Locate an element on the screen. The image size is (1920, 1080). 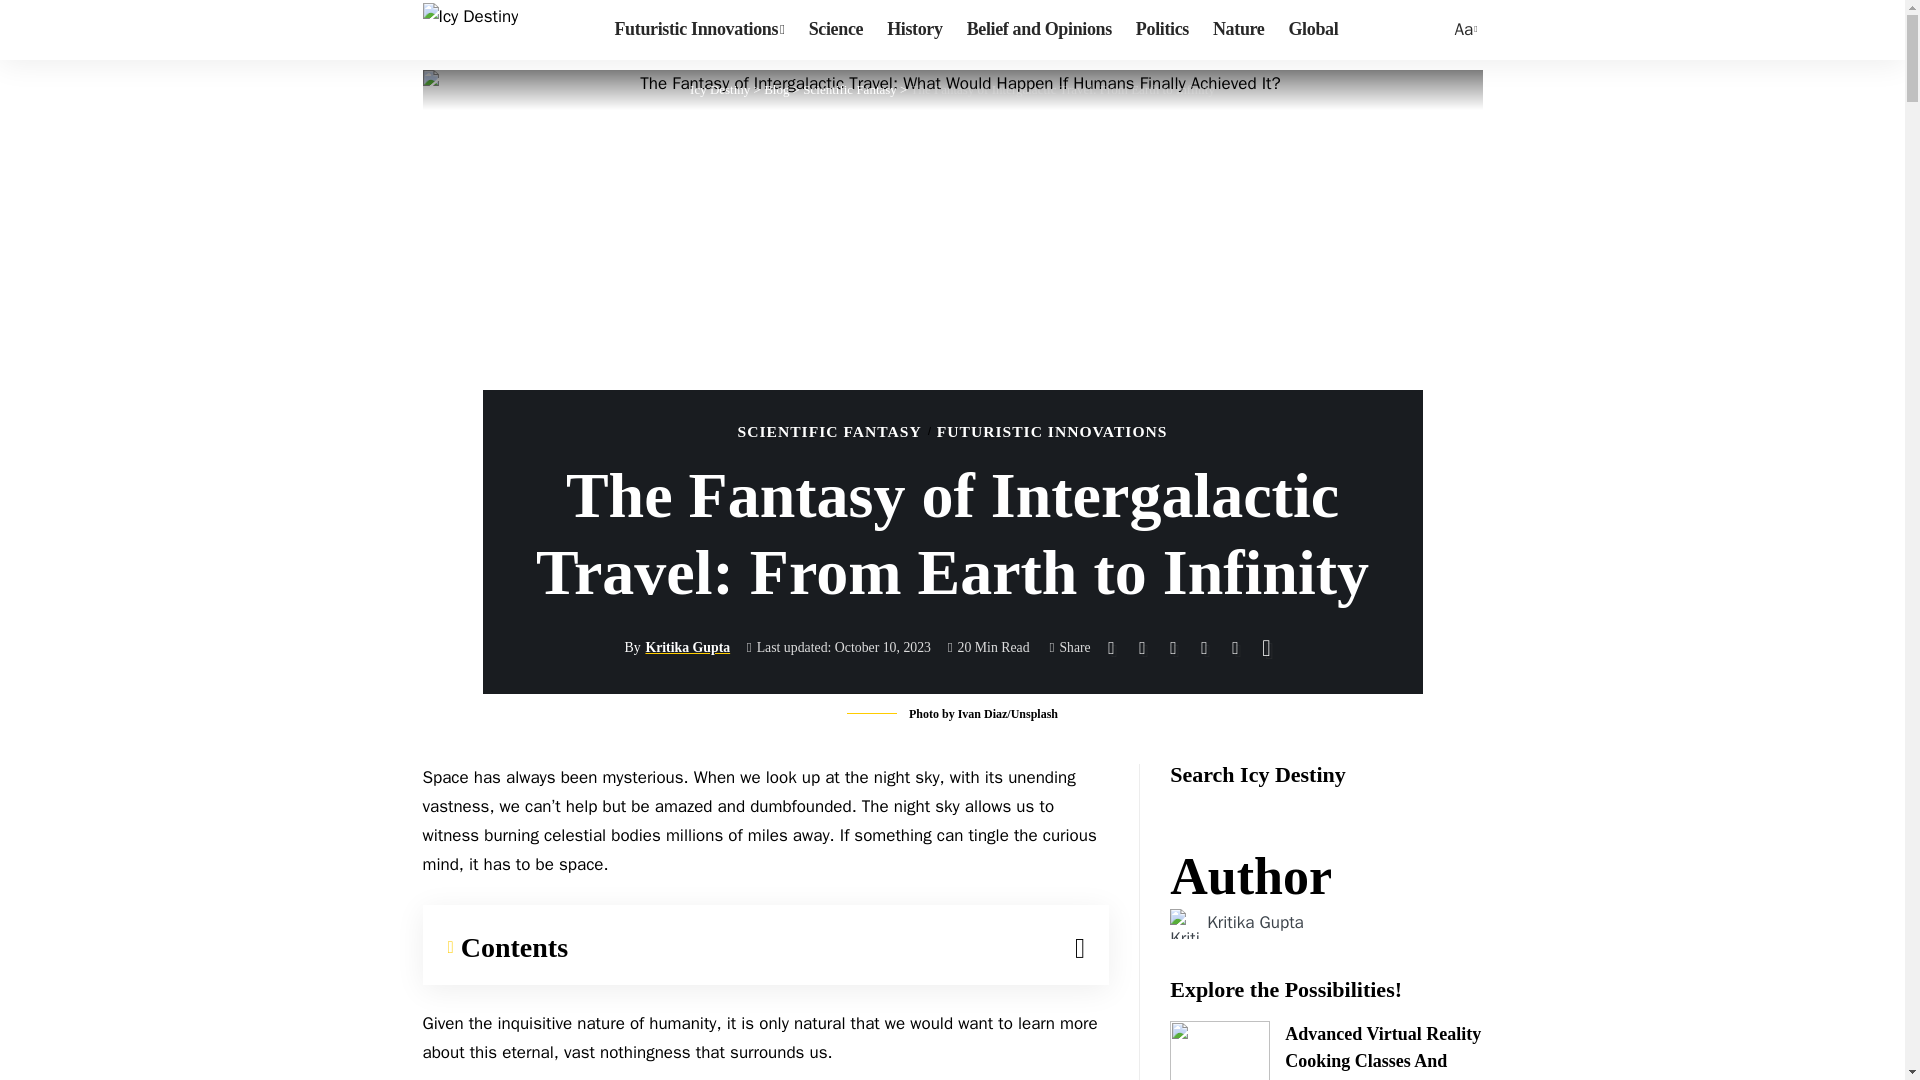
Global is located at coordinates (1464, 30).